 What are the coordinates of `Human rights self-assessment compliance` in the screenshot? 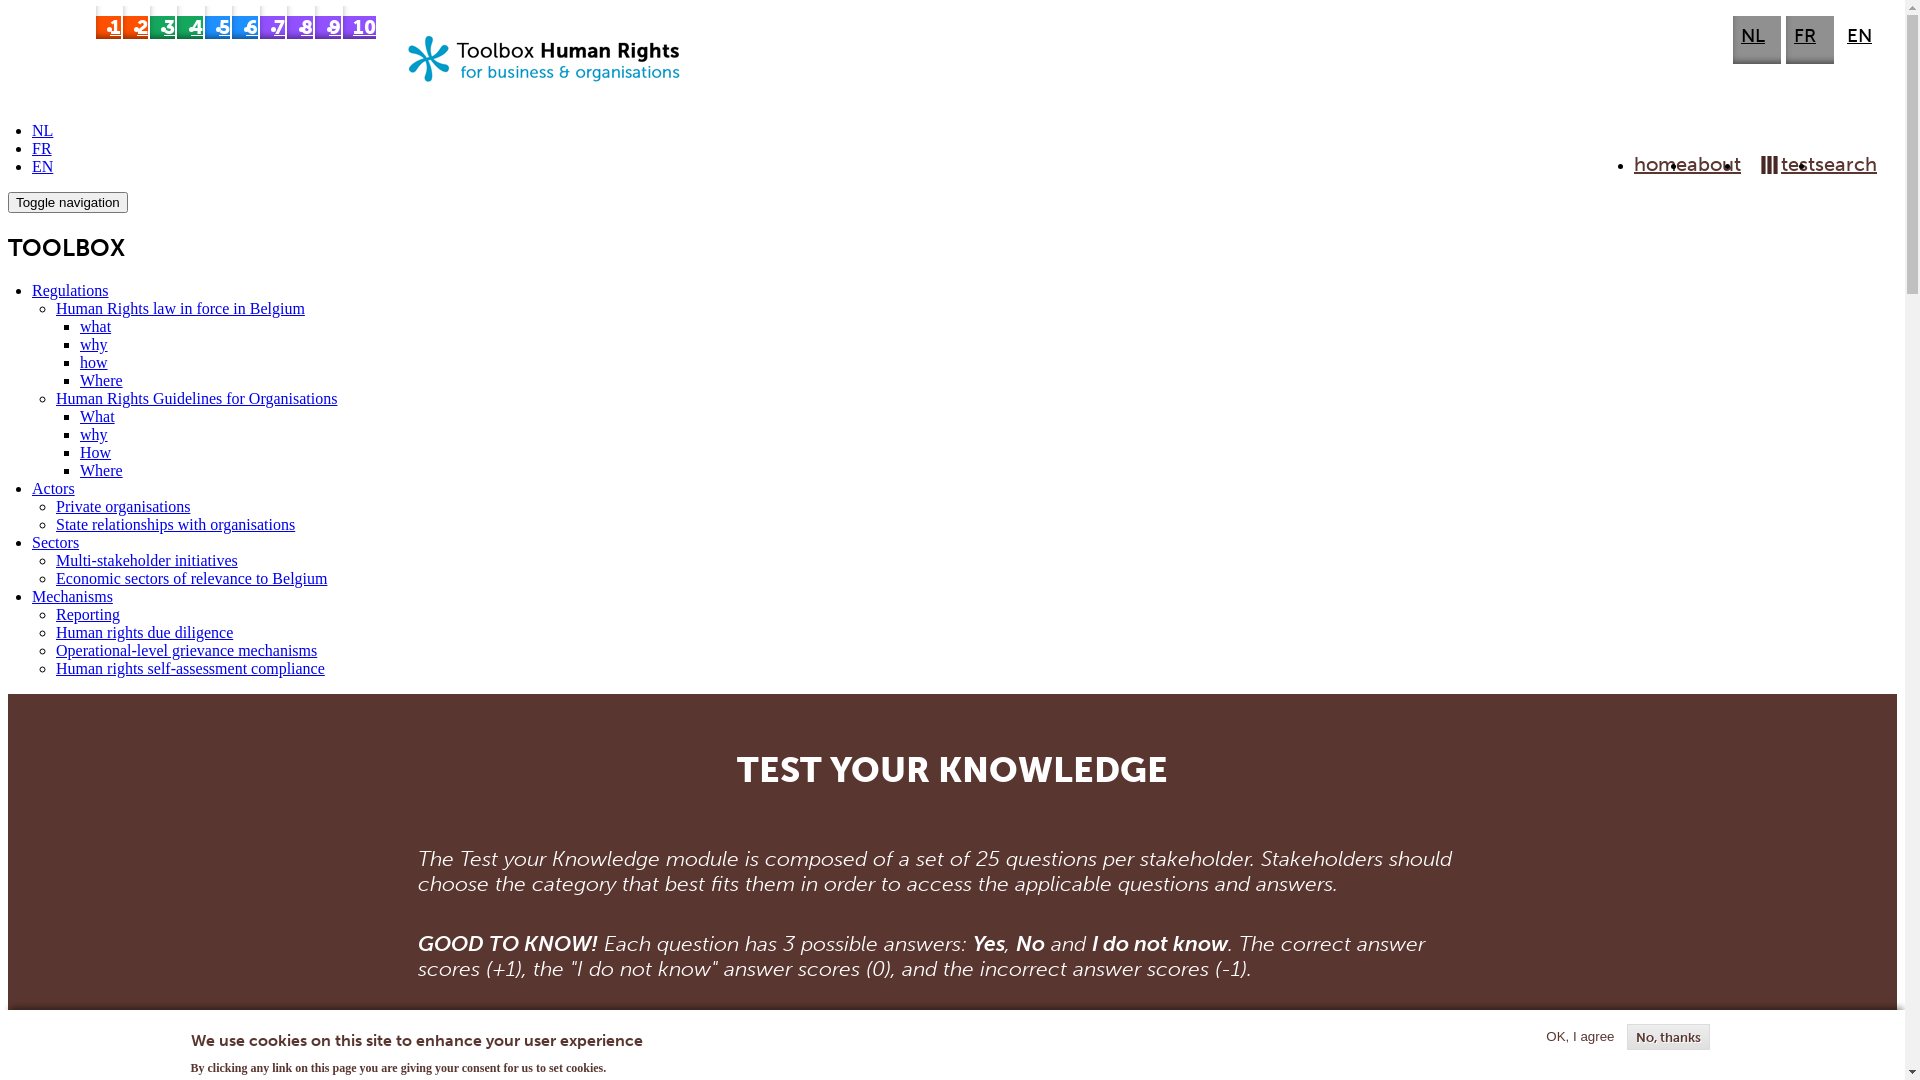 It's located at (190, 668).